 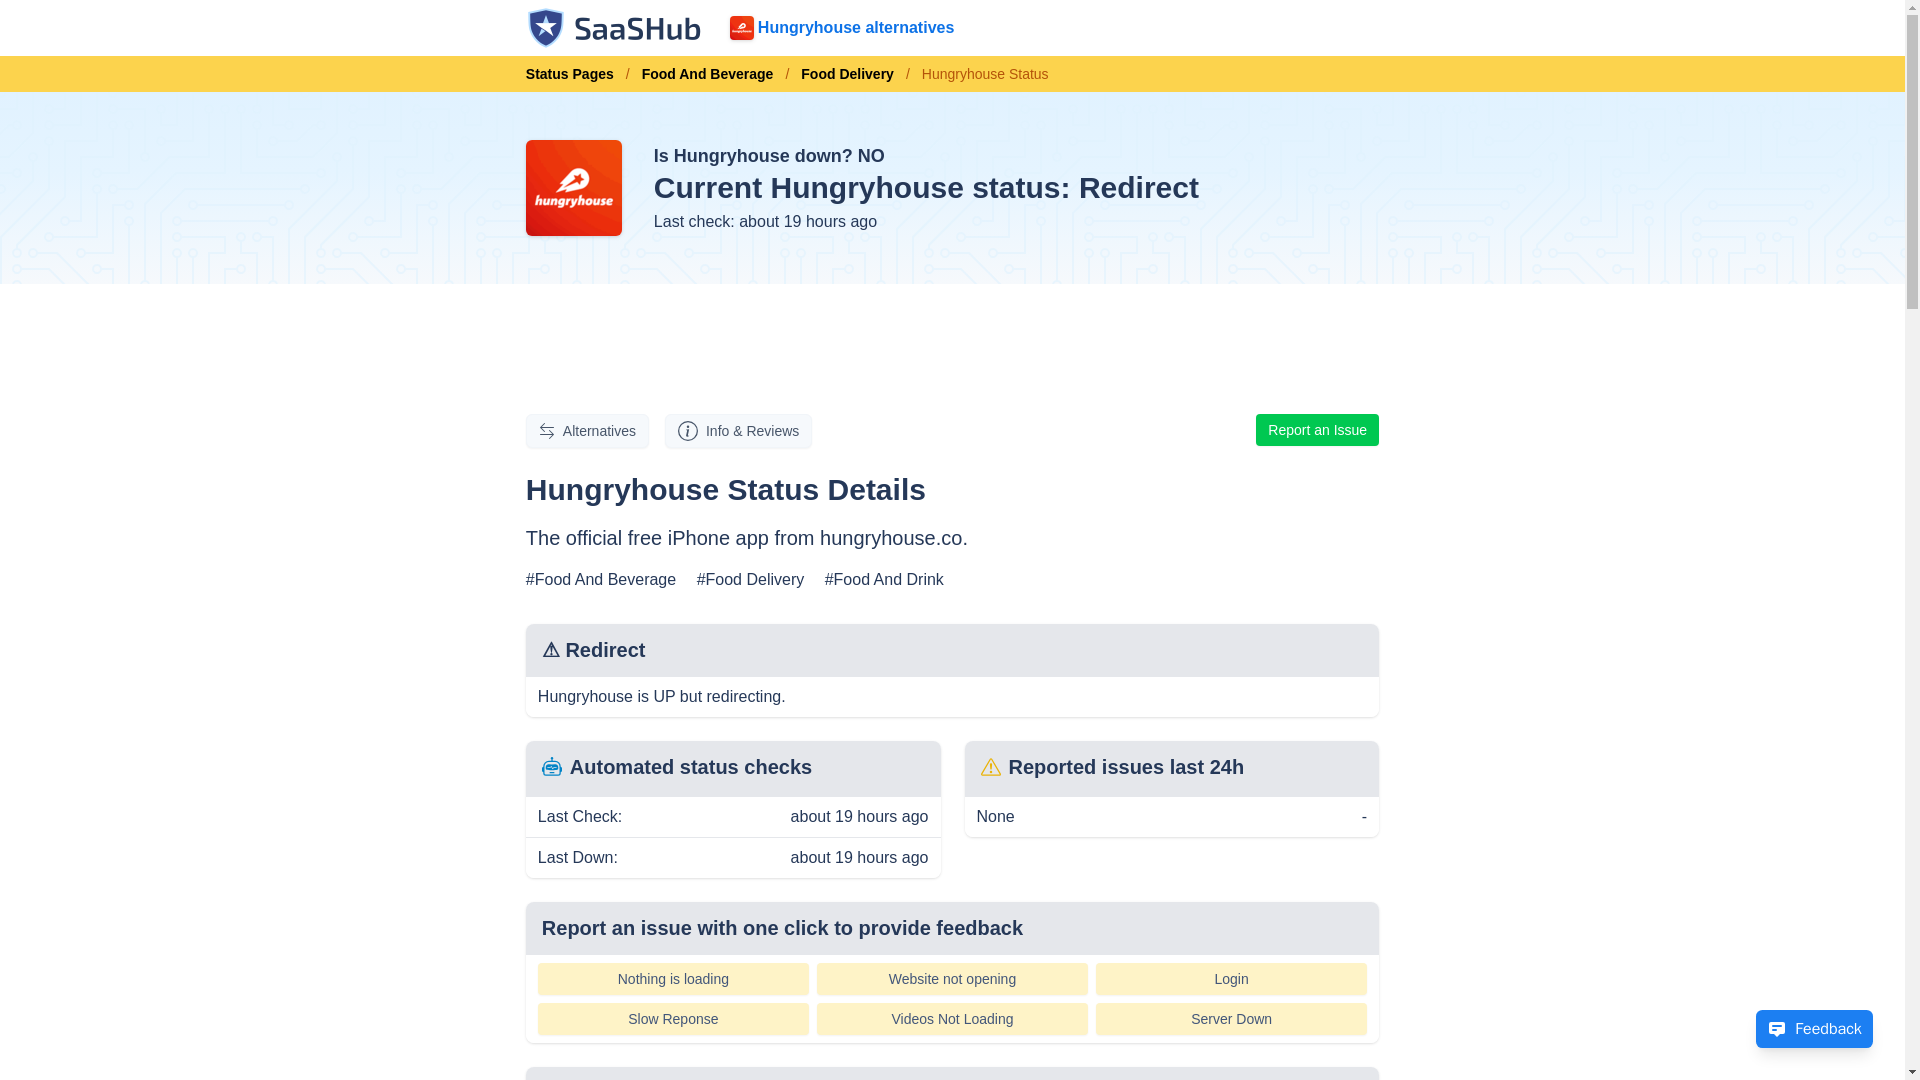 I want to click on Status Pages, so click(x=576, y=74).